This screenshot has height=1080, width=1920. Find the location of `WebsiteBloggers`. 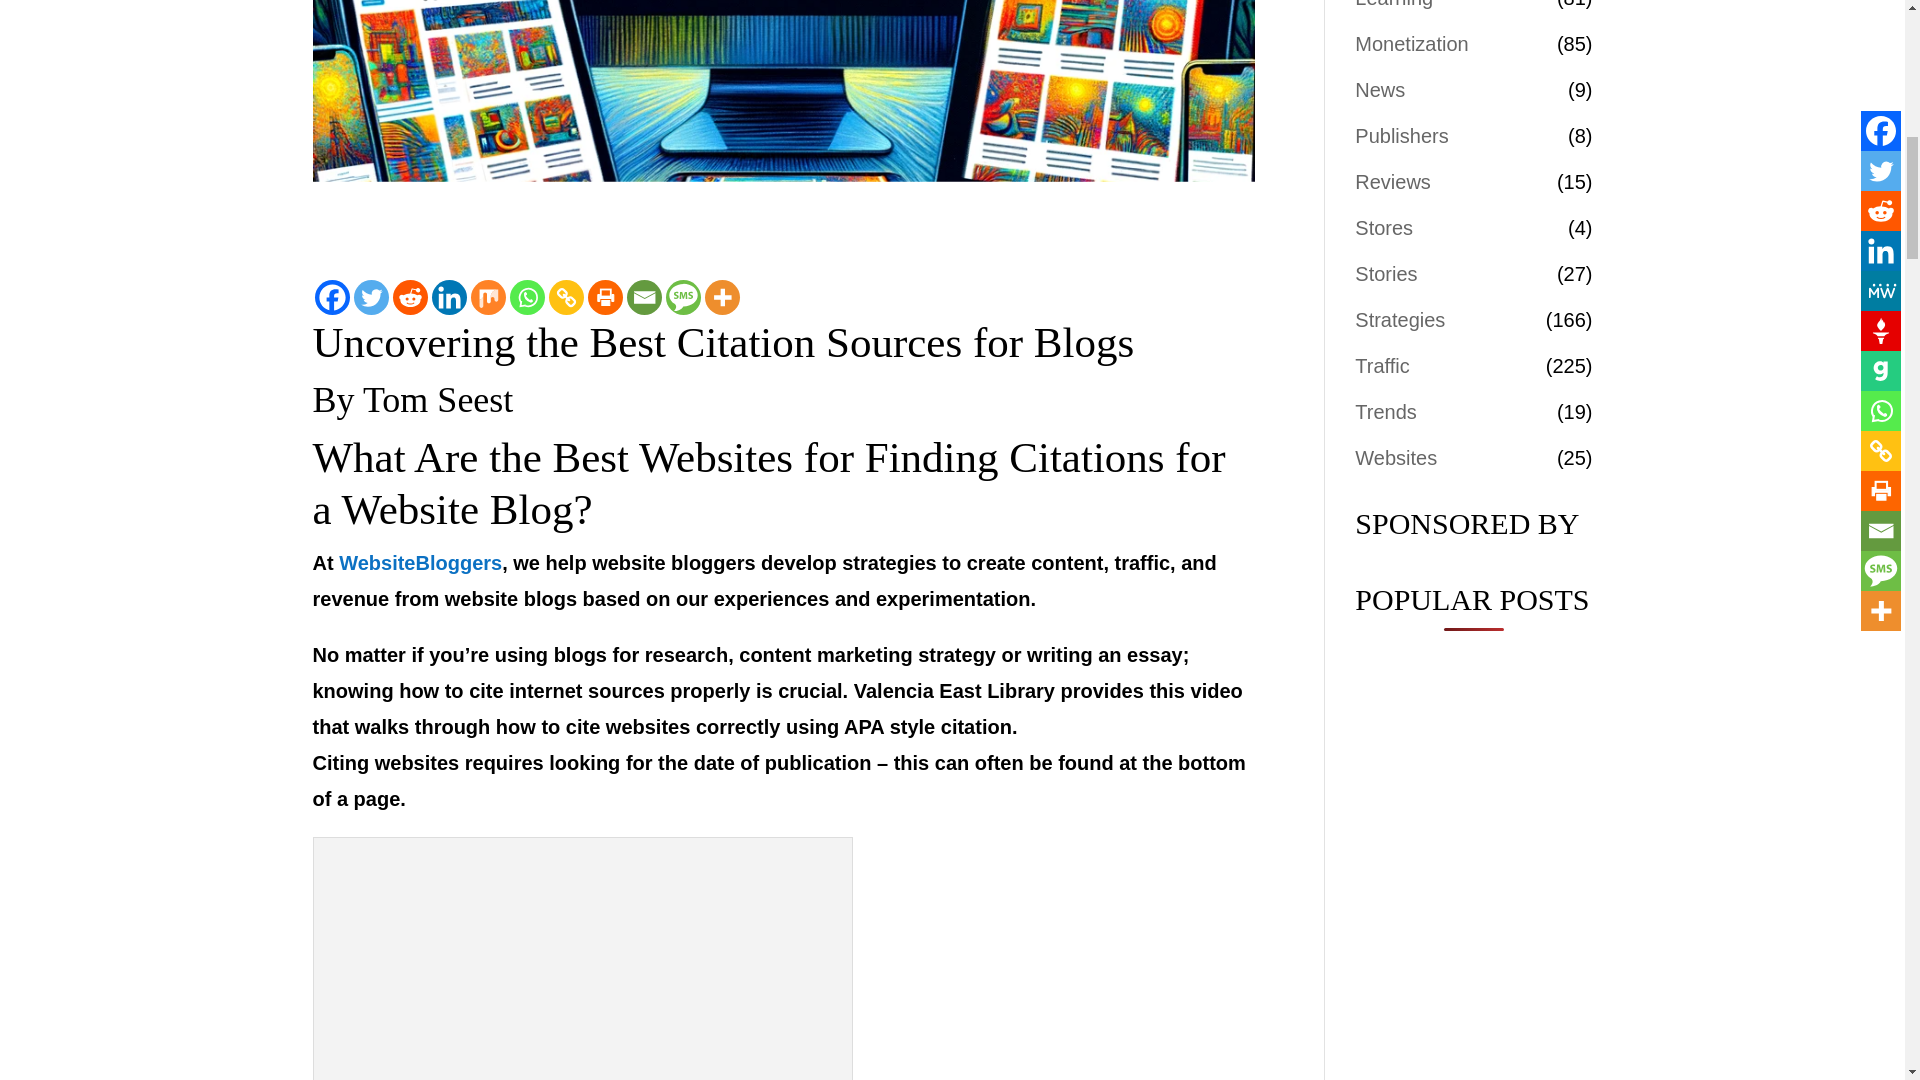

WebsiteBloggers is located at coordinates (420, 562).